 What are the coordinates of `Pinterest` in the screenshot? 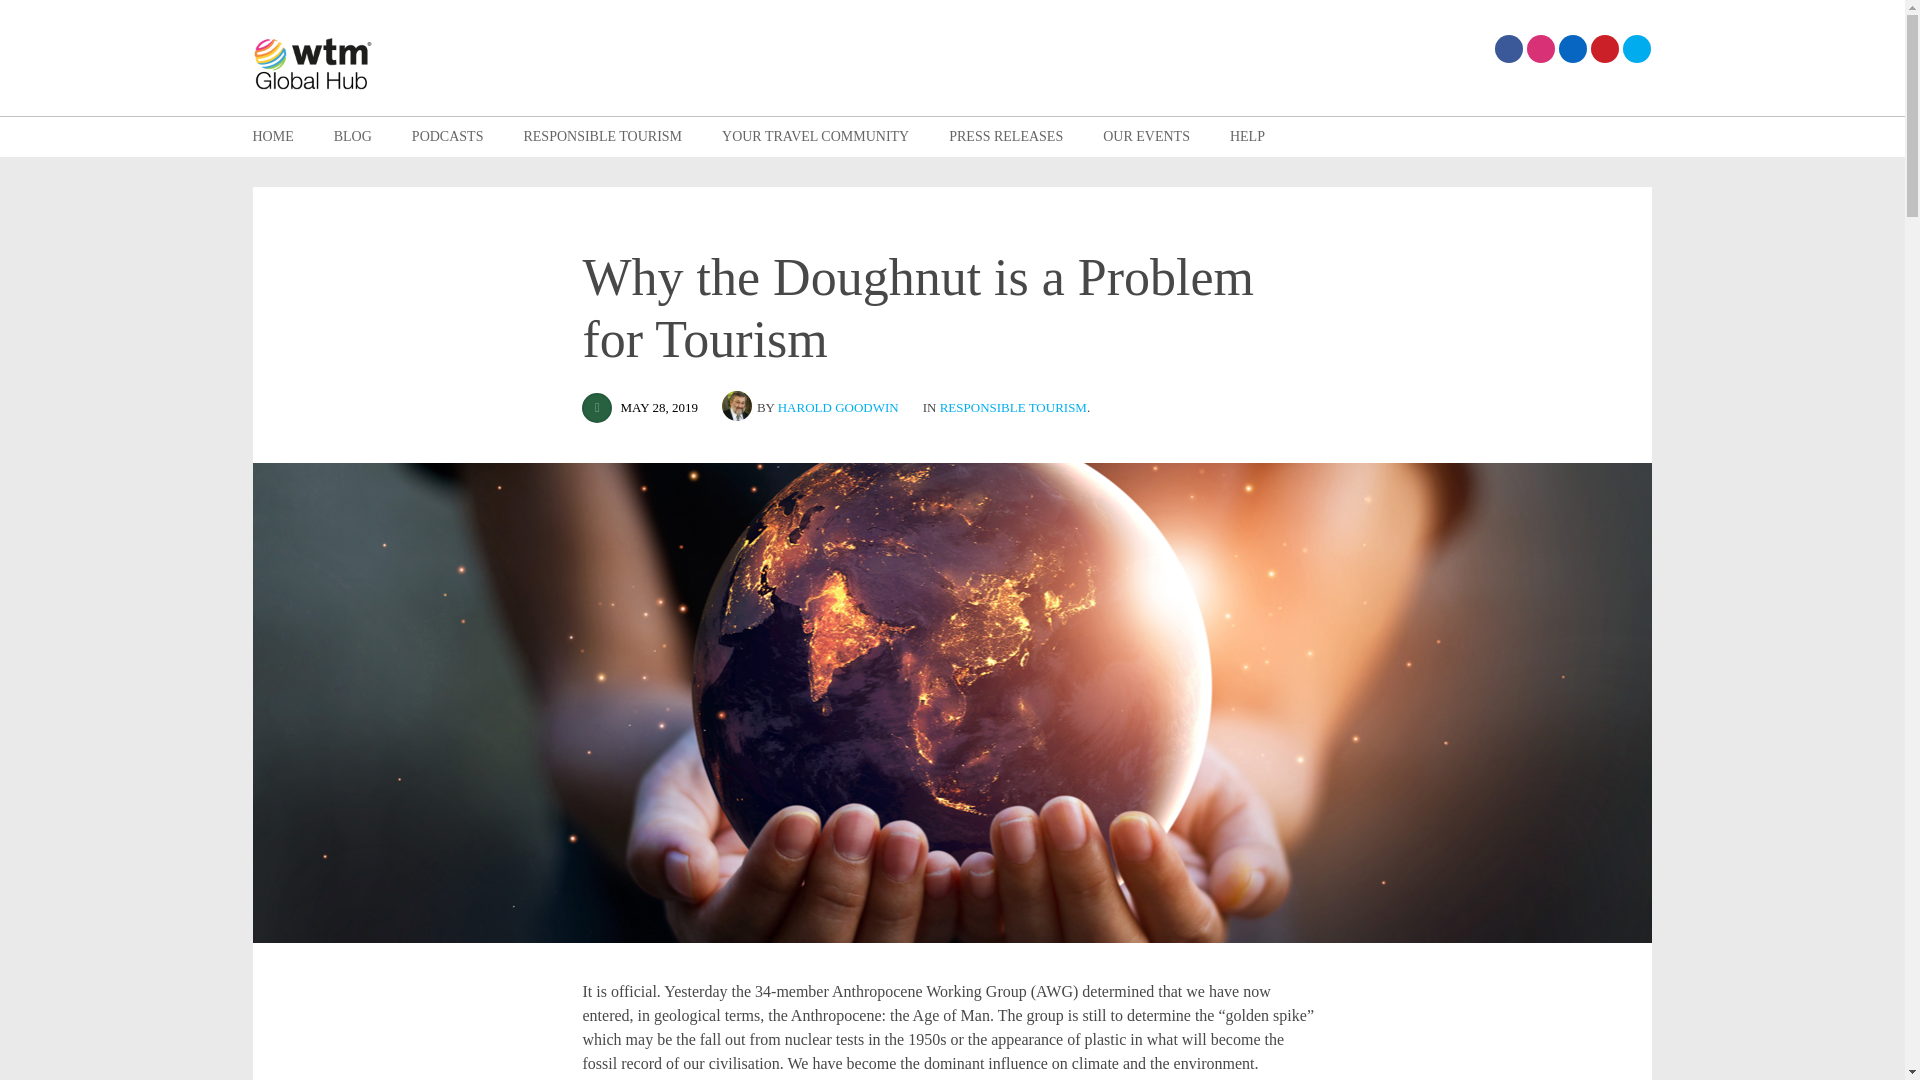 It's located at (1604, 48).